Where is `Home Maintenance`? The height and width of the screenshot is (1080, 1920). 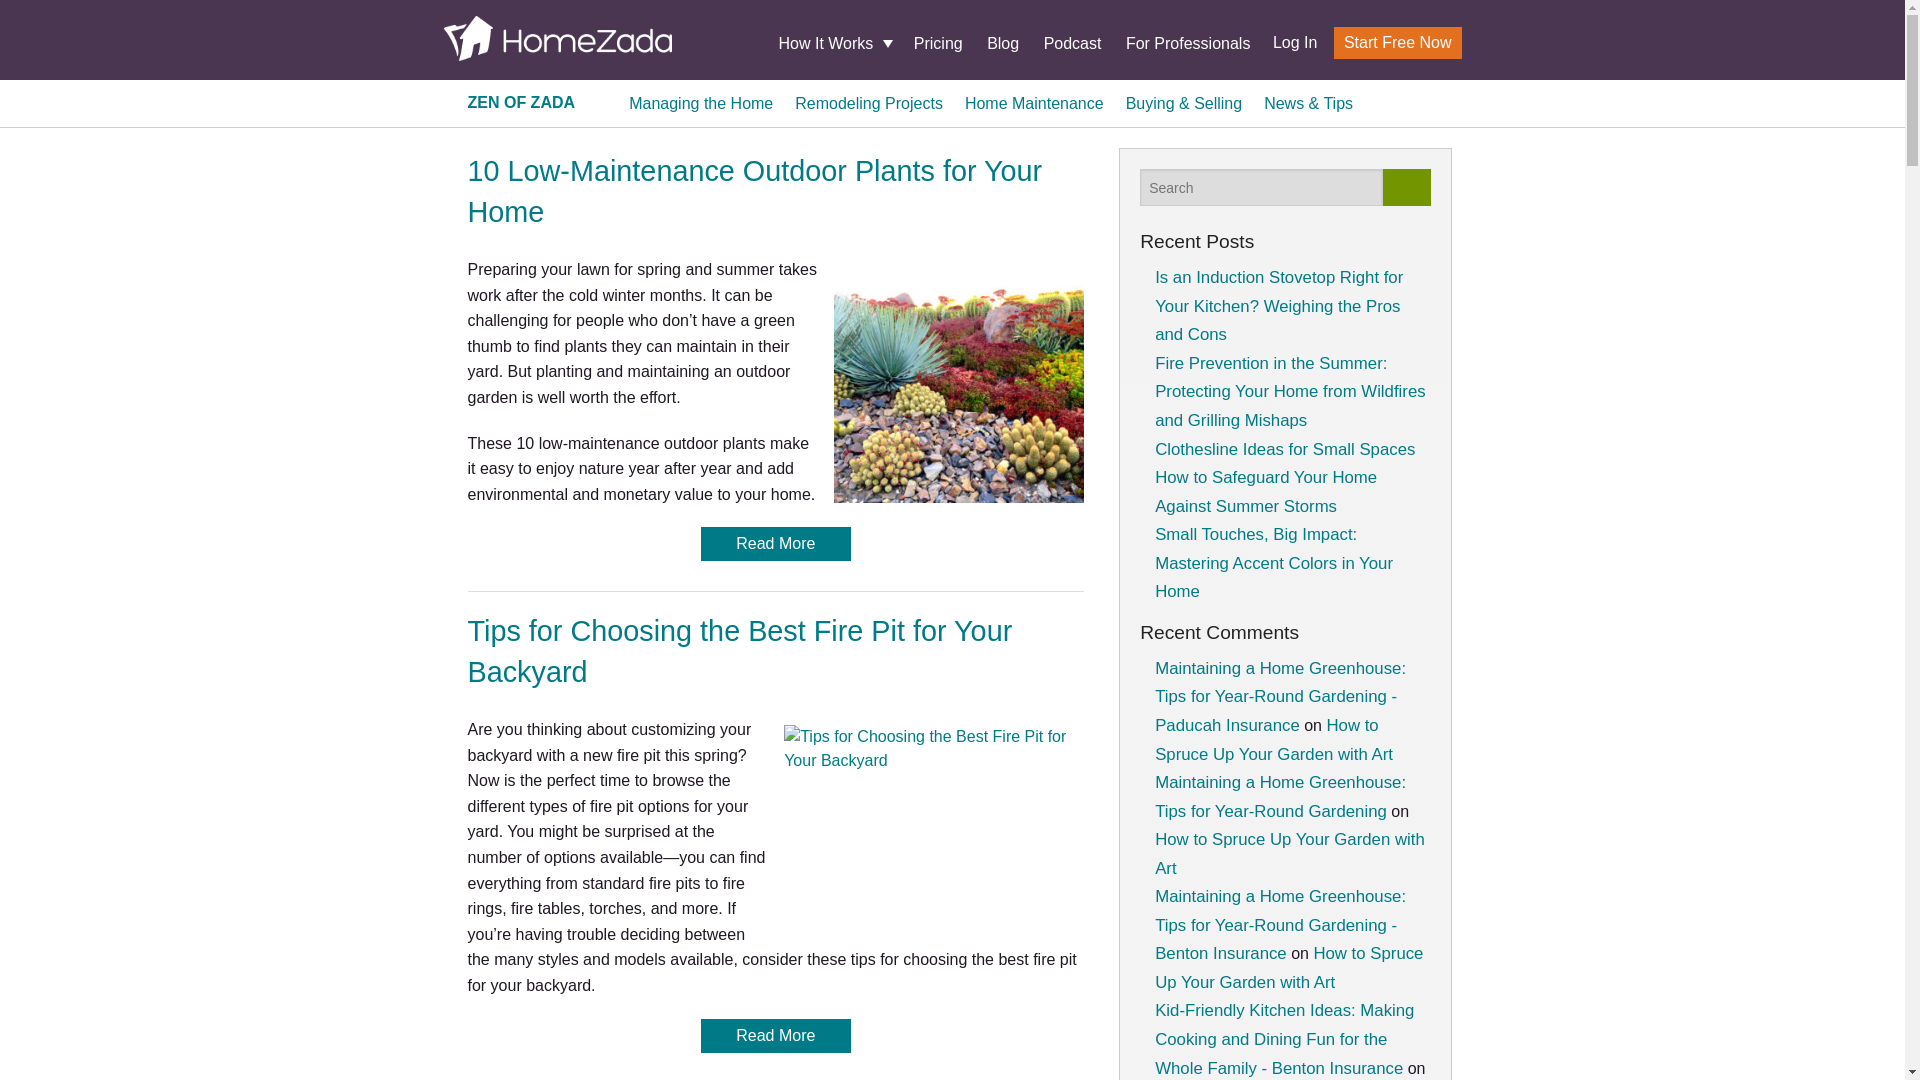
Home Maintenance is located at coordinates (1034, 102).